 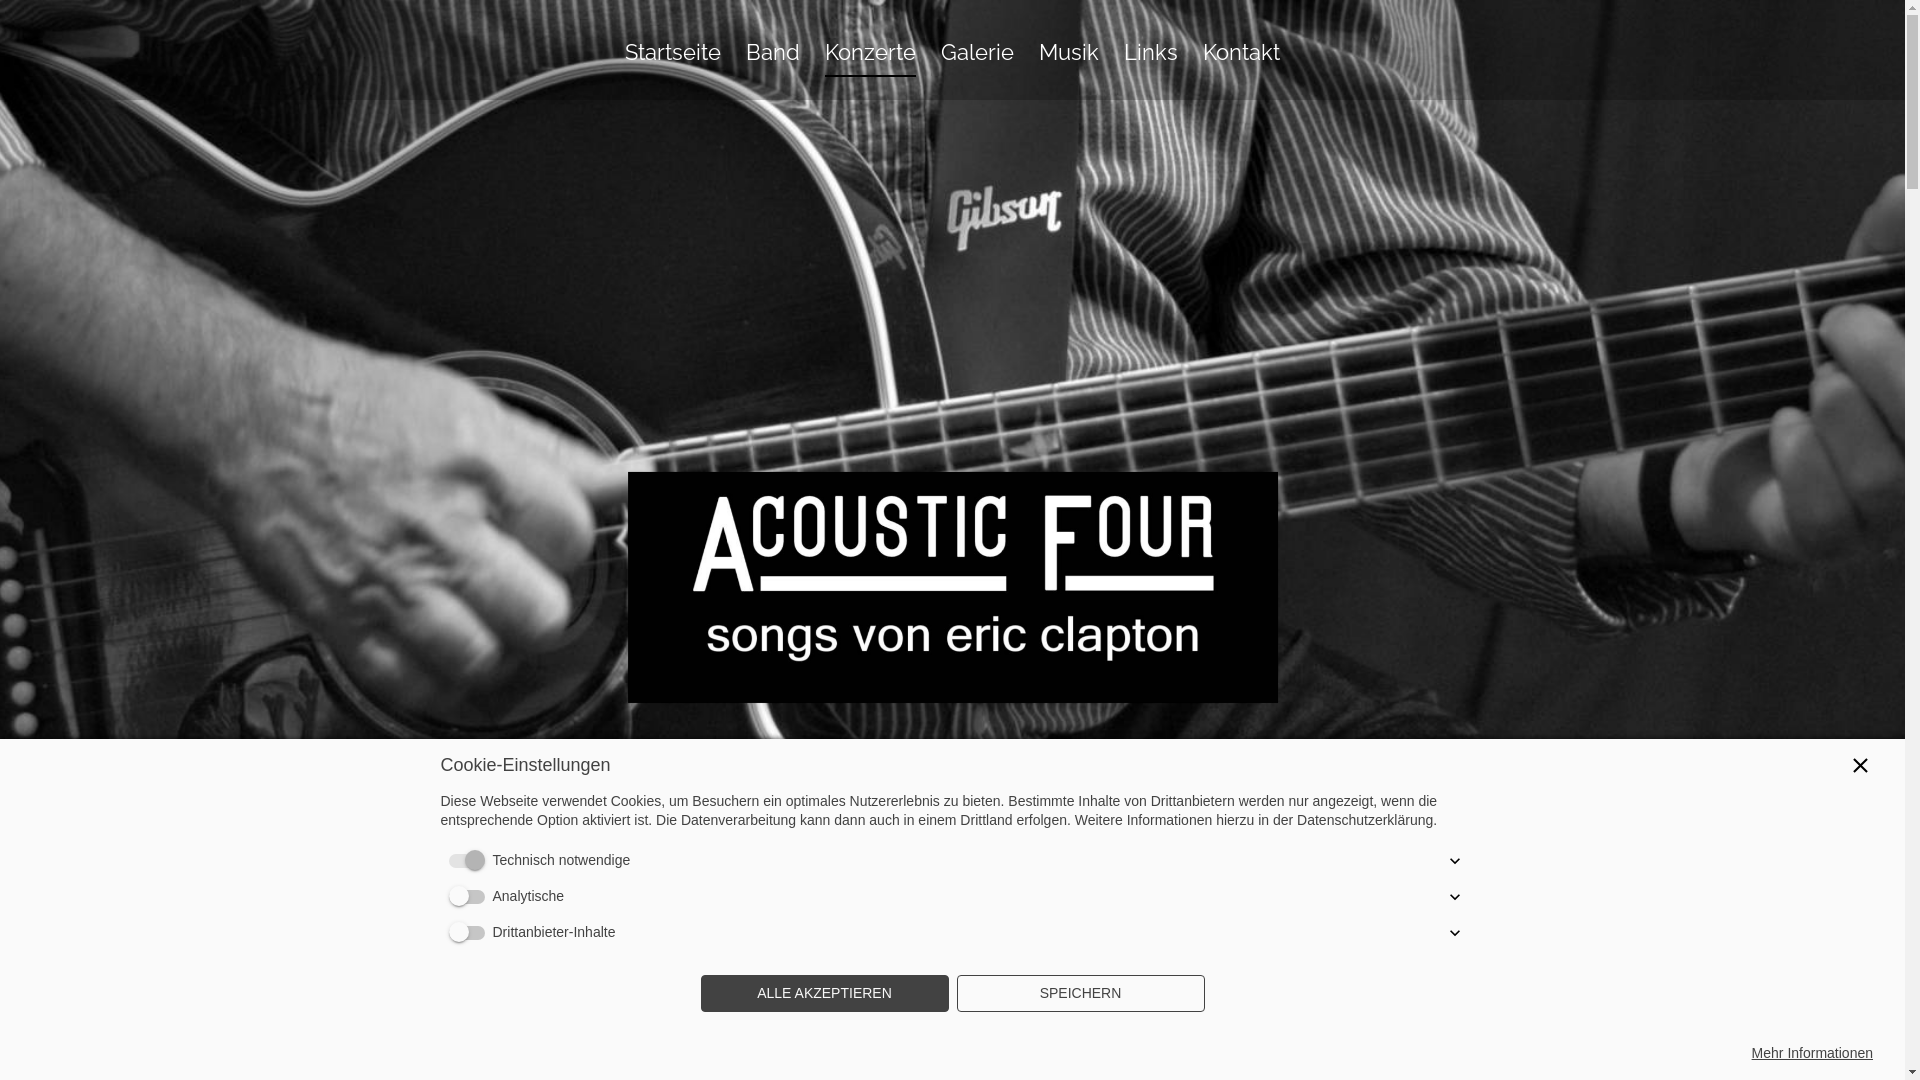 What do you see at coordinates (1812, 1054) in the screenshot?
I see `Mehr Informationen` at bounding box center [1812, 1054].